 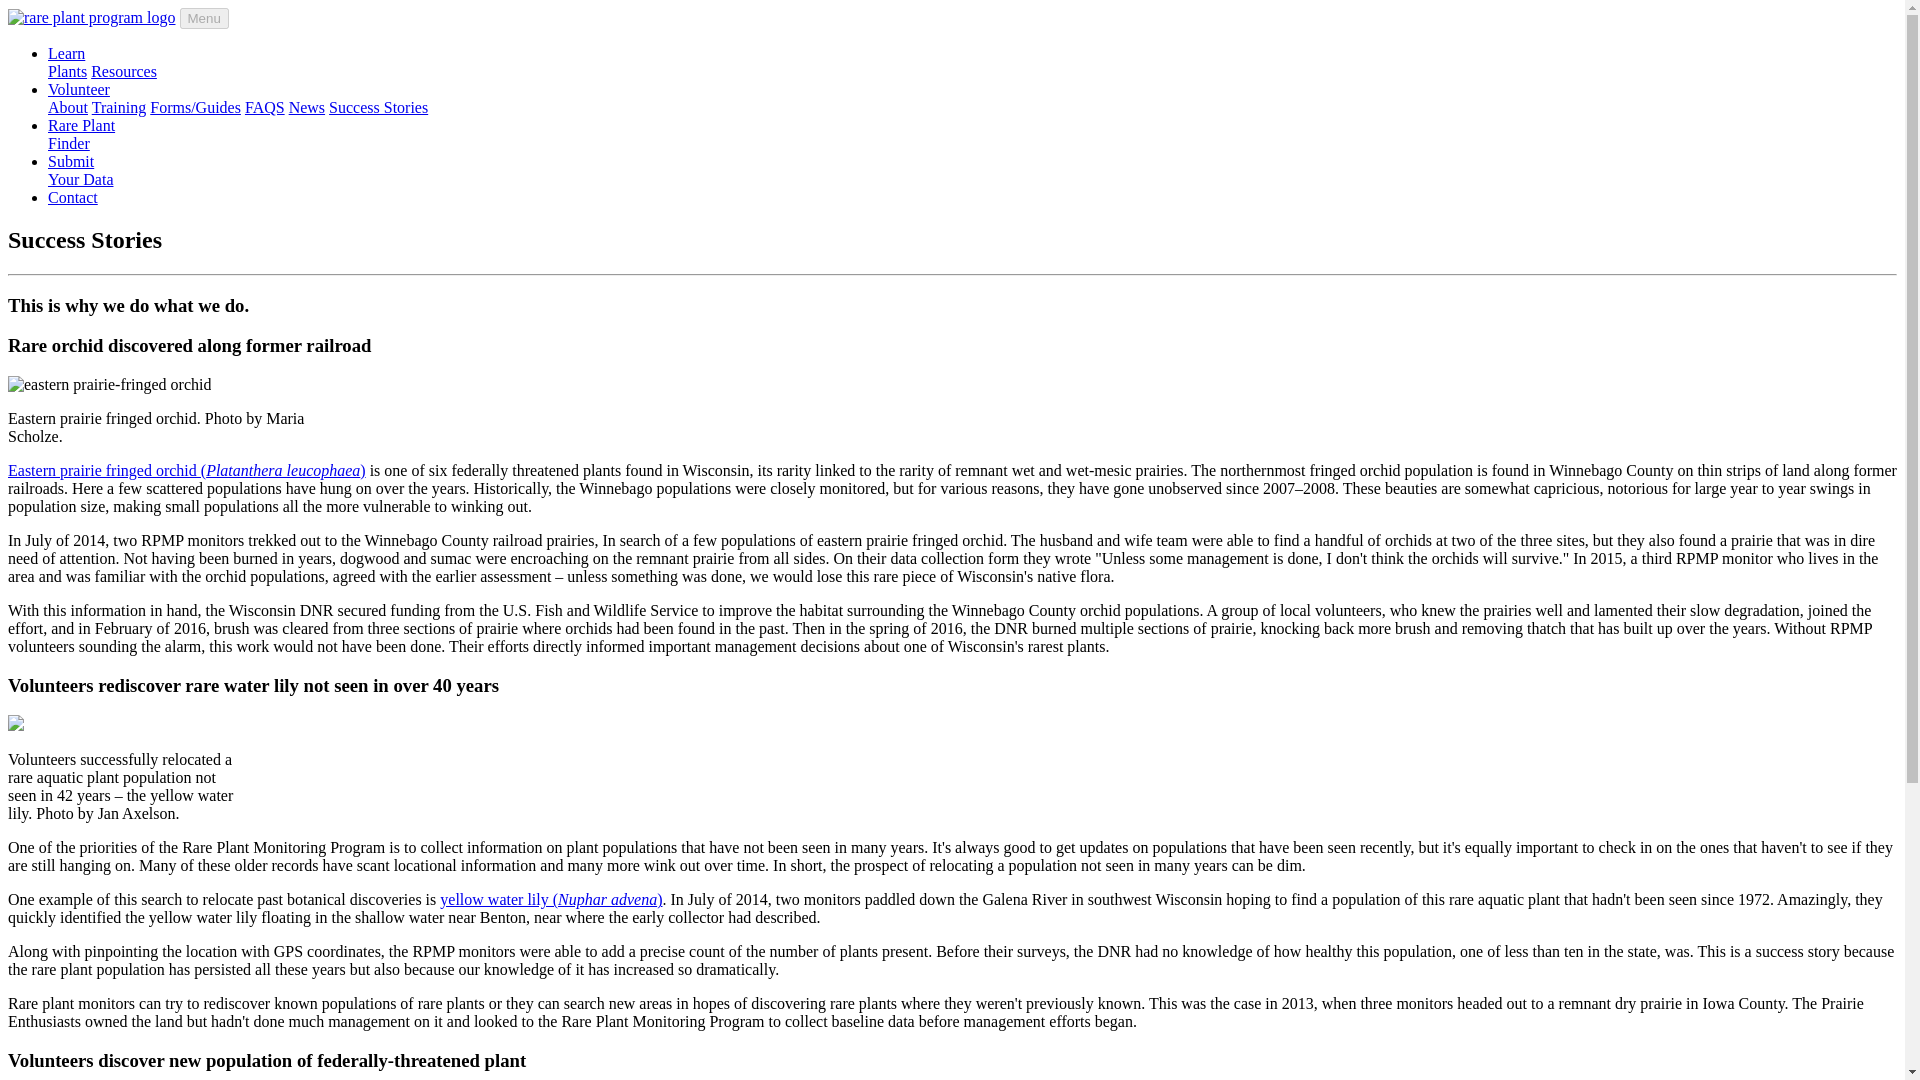 I want to click on Menu, so click(x=204, y=18).